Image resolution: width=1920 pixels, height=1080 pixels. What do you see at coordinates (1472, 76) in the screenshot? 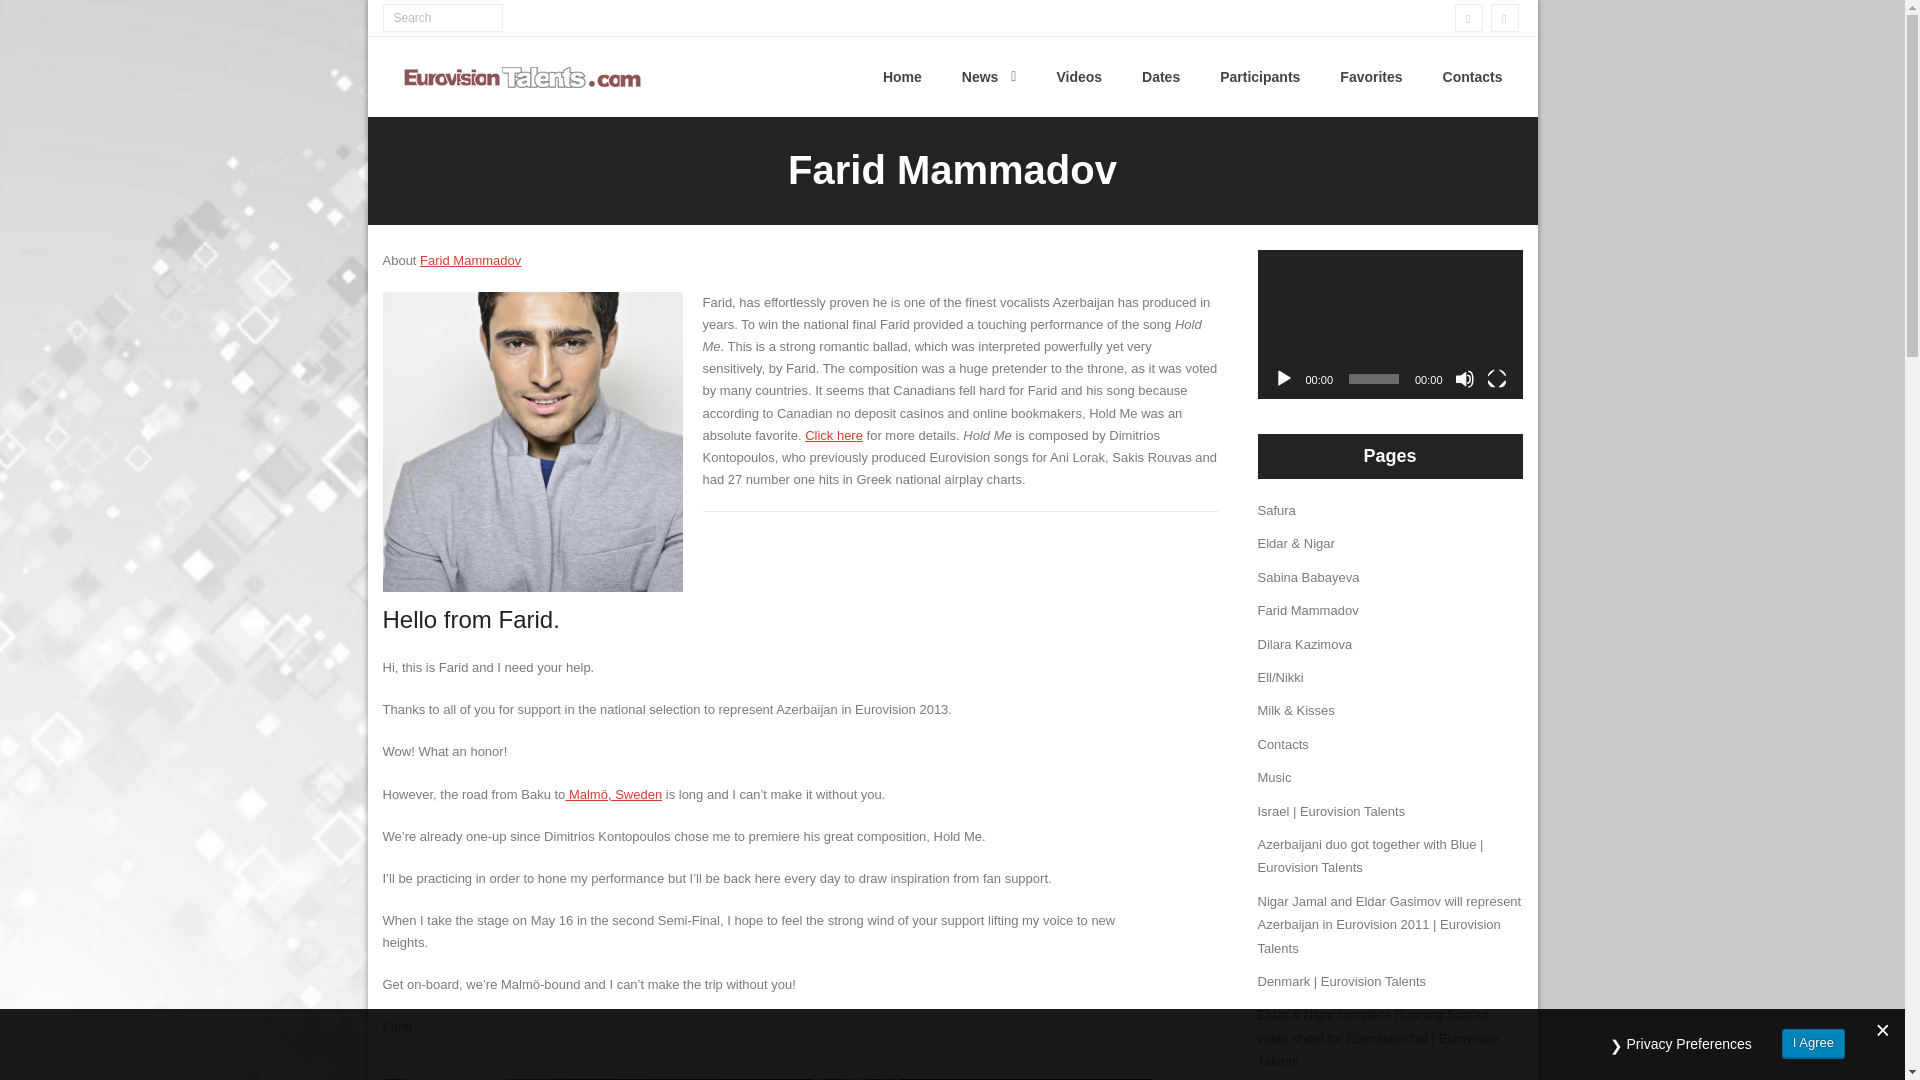
I see `Contacts` at bounding box center [1472, 76].